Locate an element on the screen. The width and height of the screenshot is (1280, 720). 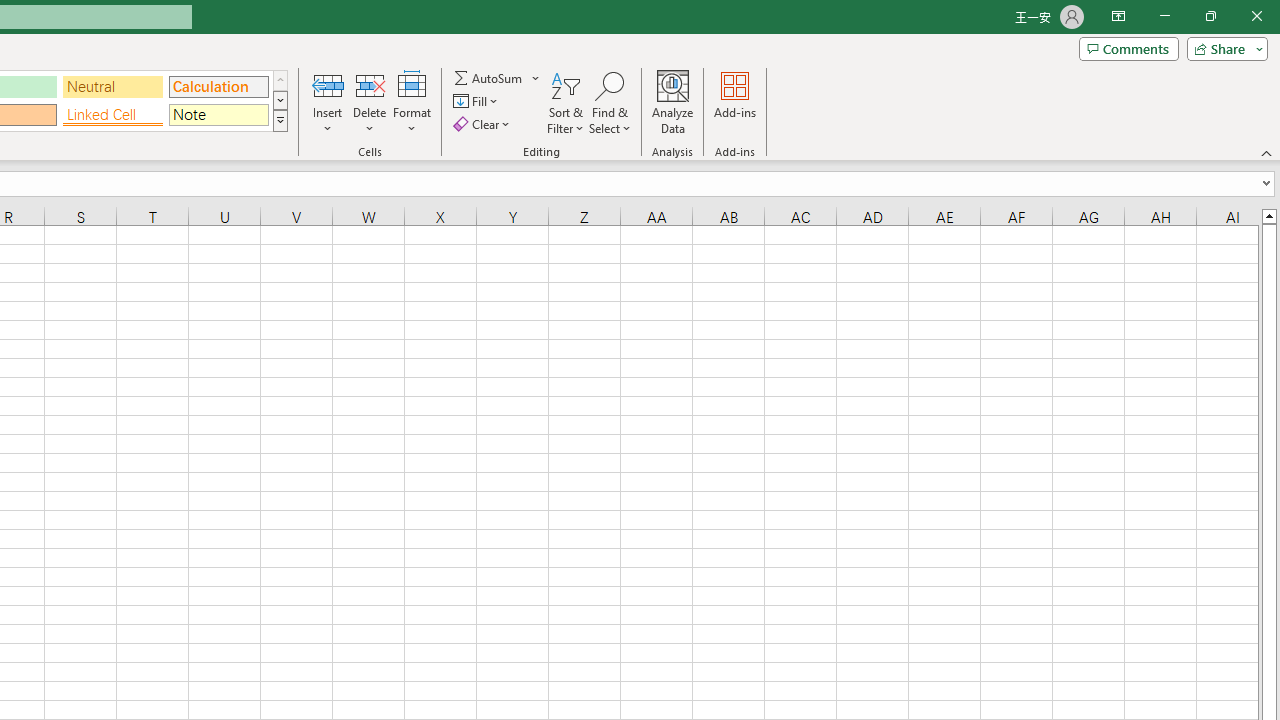
AutoSum is located at coordinates (498, 78).